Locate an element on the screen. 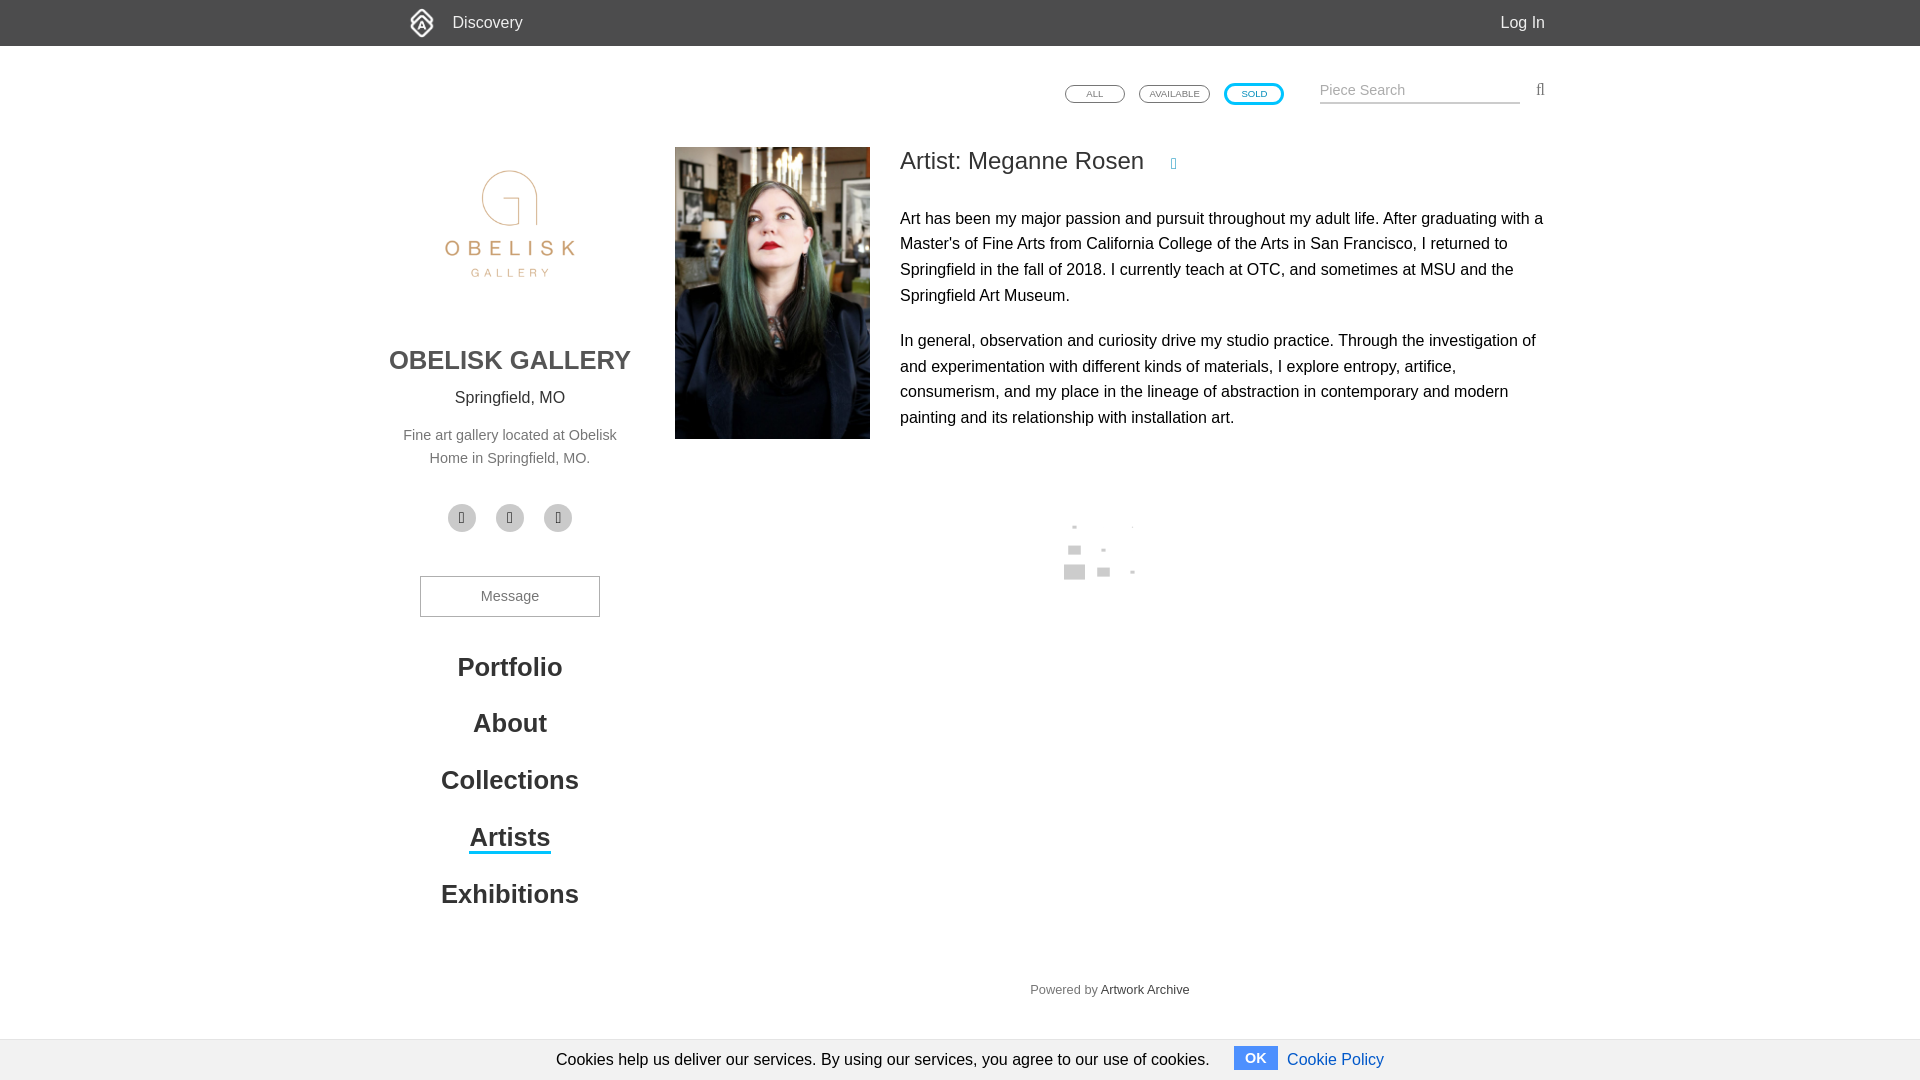  AVAILABLE is located at coordinates (1174, 94).